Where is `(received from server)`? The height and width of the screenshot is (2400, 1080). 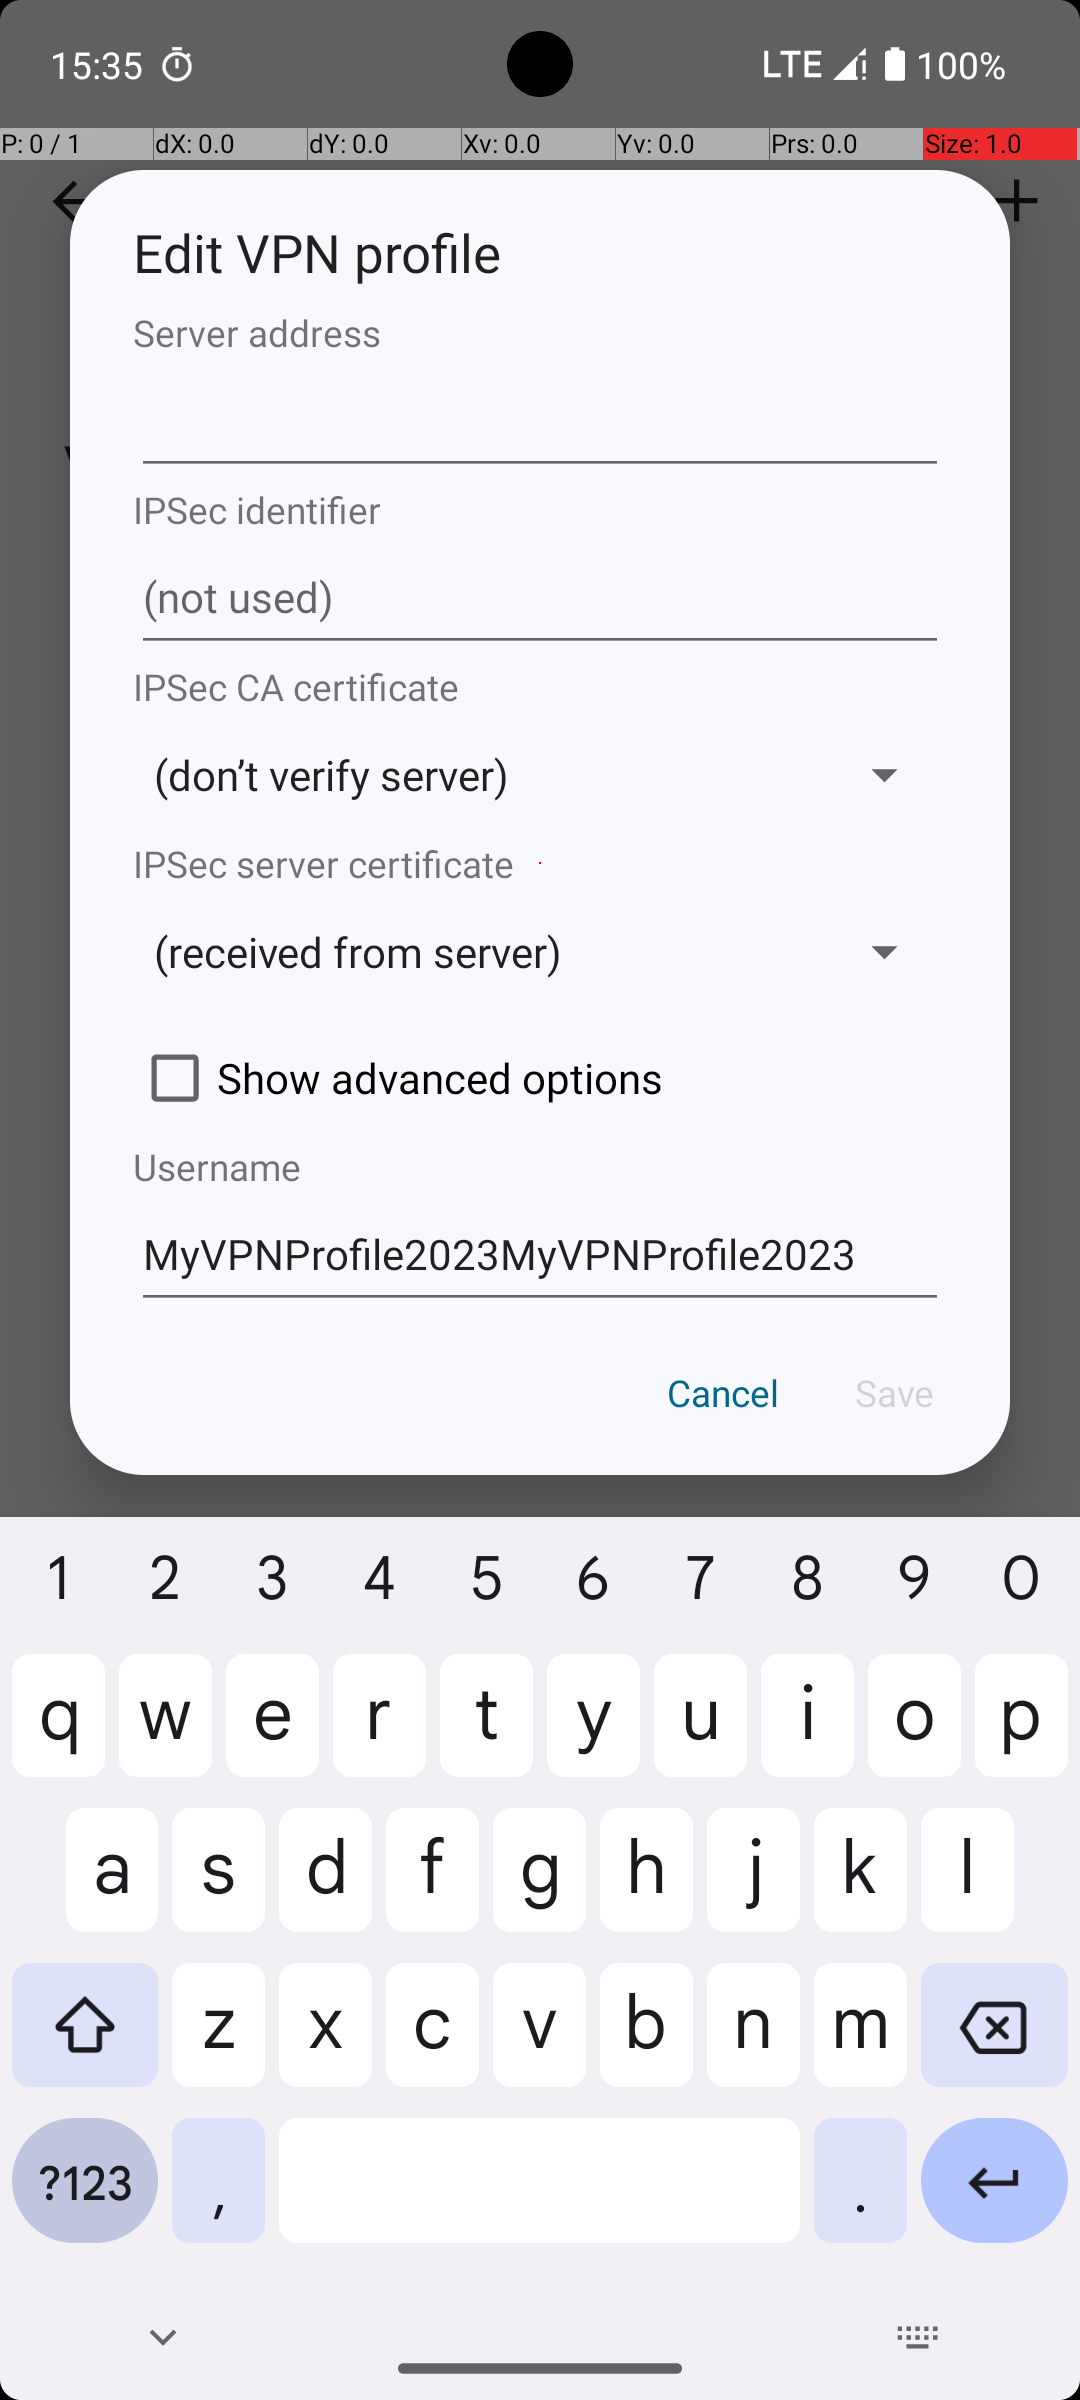 (received from server) is located at coordinates (477, 952).